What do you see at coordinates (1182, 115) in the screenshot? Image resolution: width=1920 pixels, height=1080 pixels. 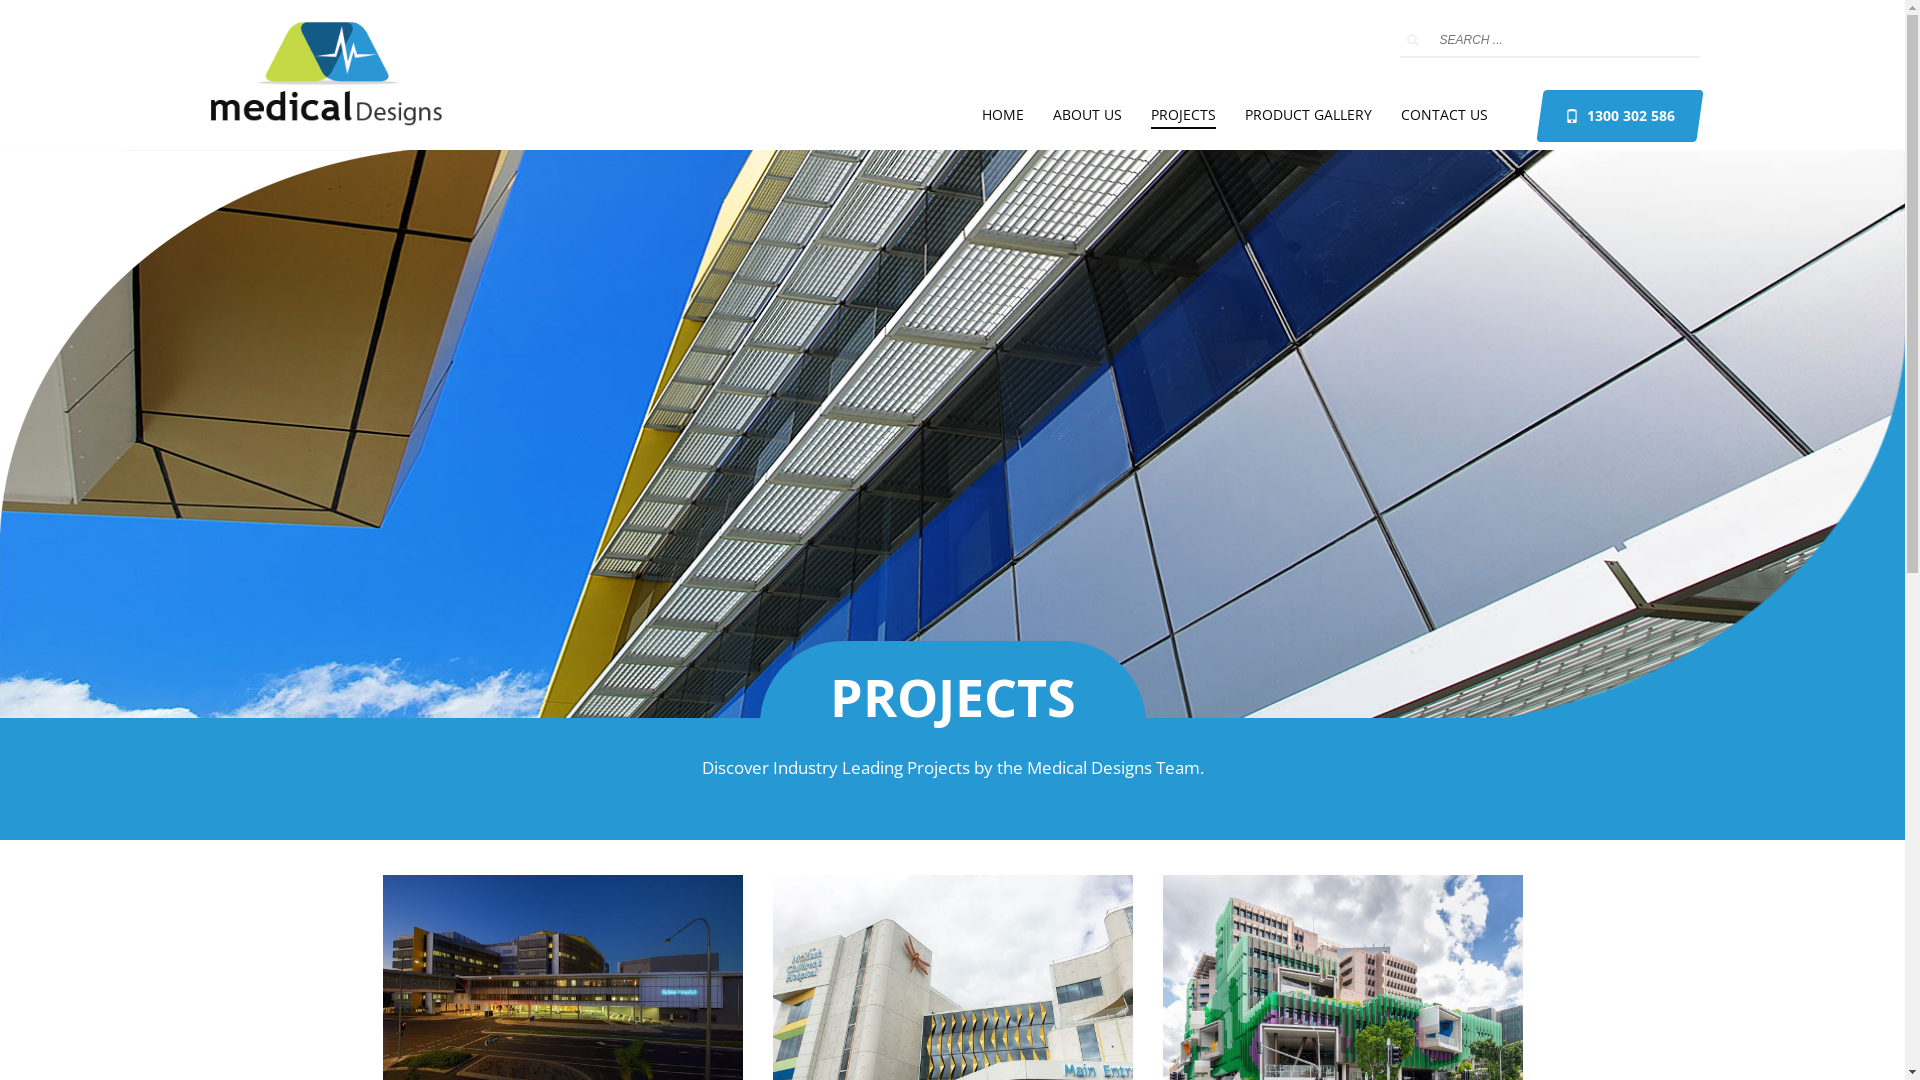 I see `PROJECTS` at bounding box center [1182, 115].